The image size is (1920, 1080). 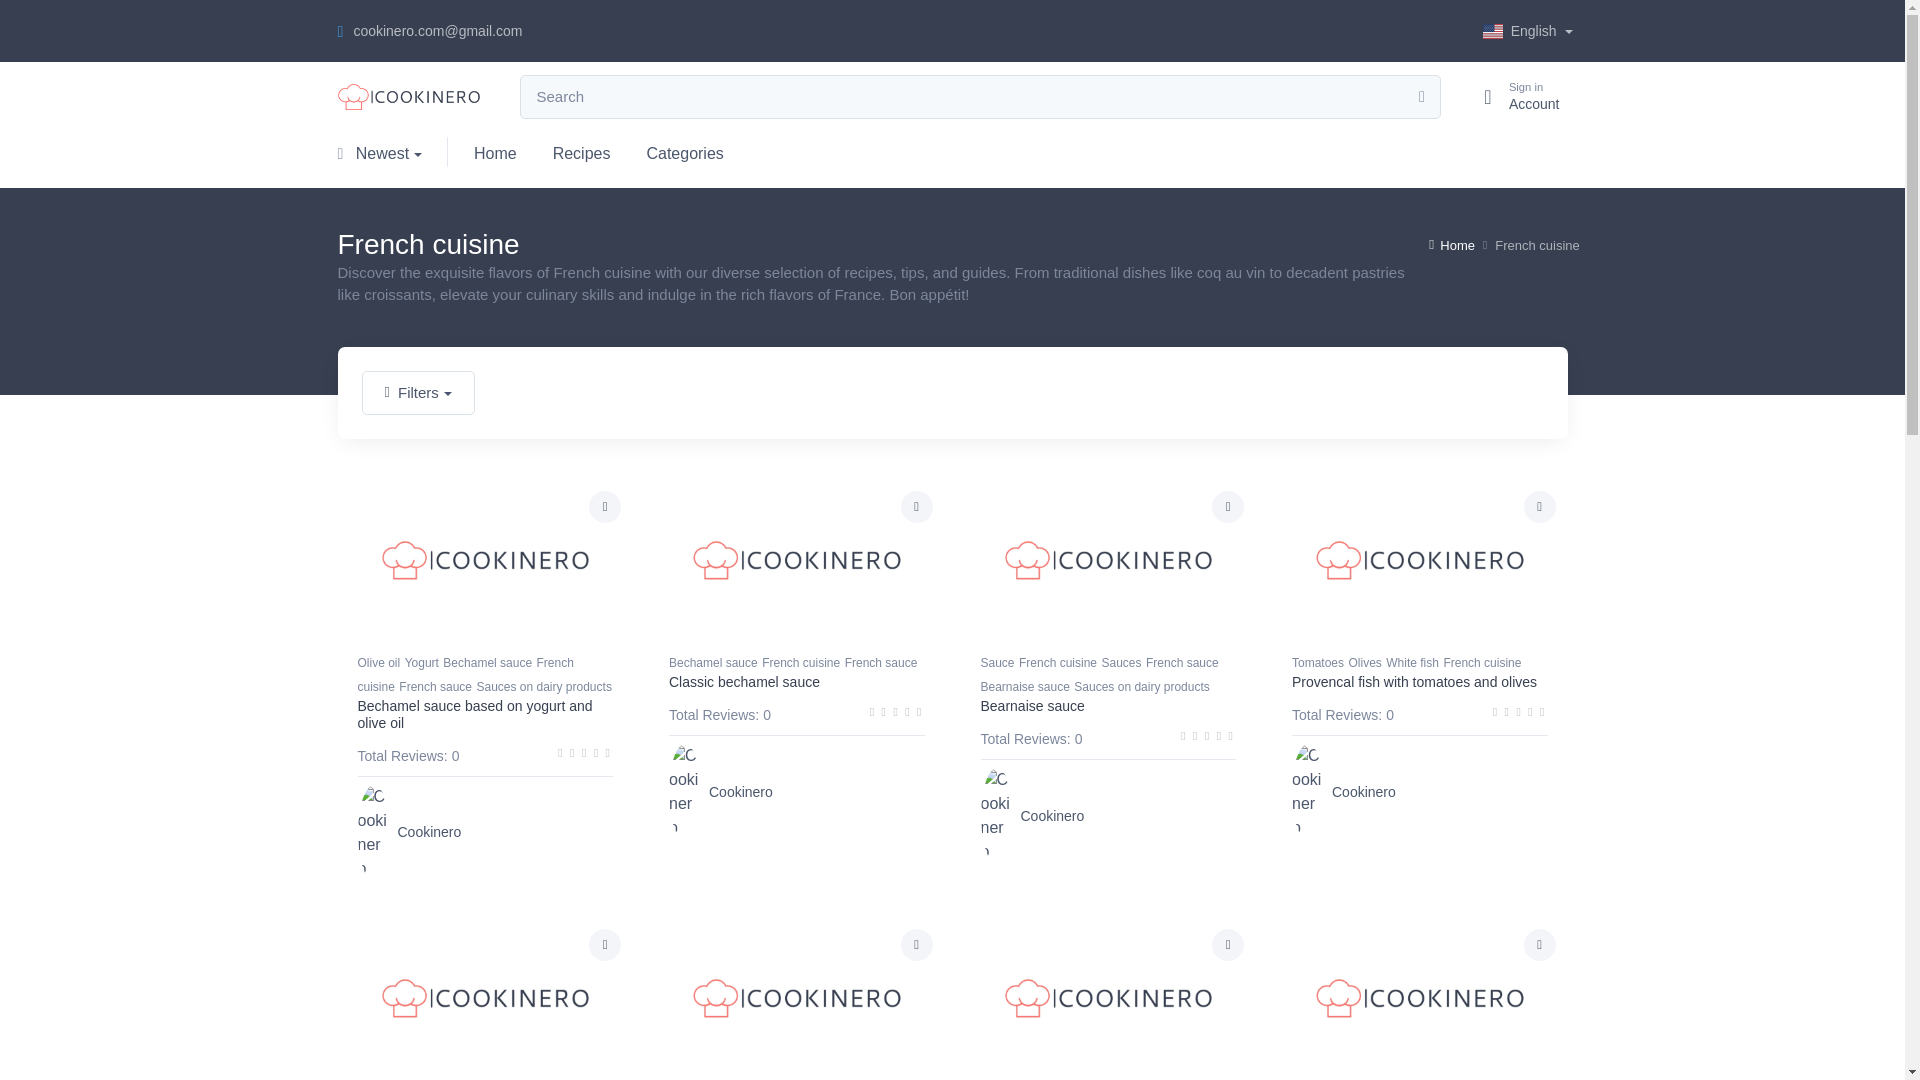 I want to click on Newest, so click(x=582, y=152).